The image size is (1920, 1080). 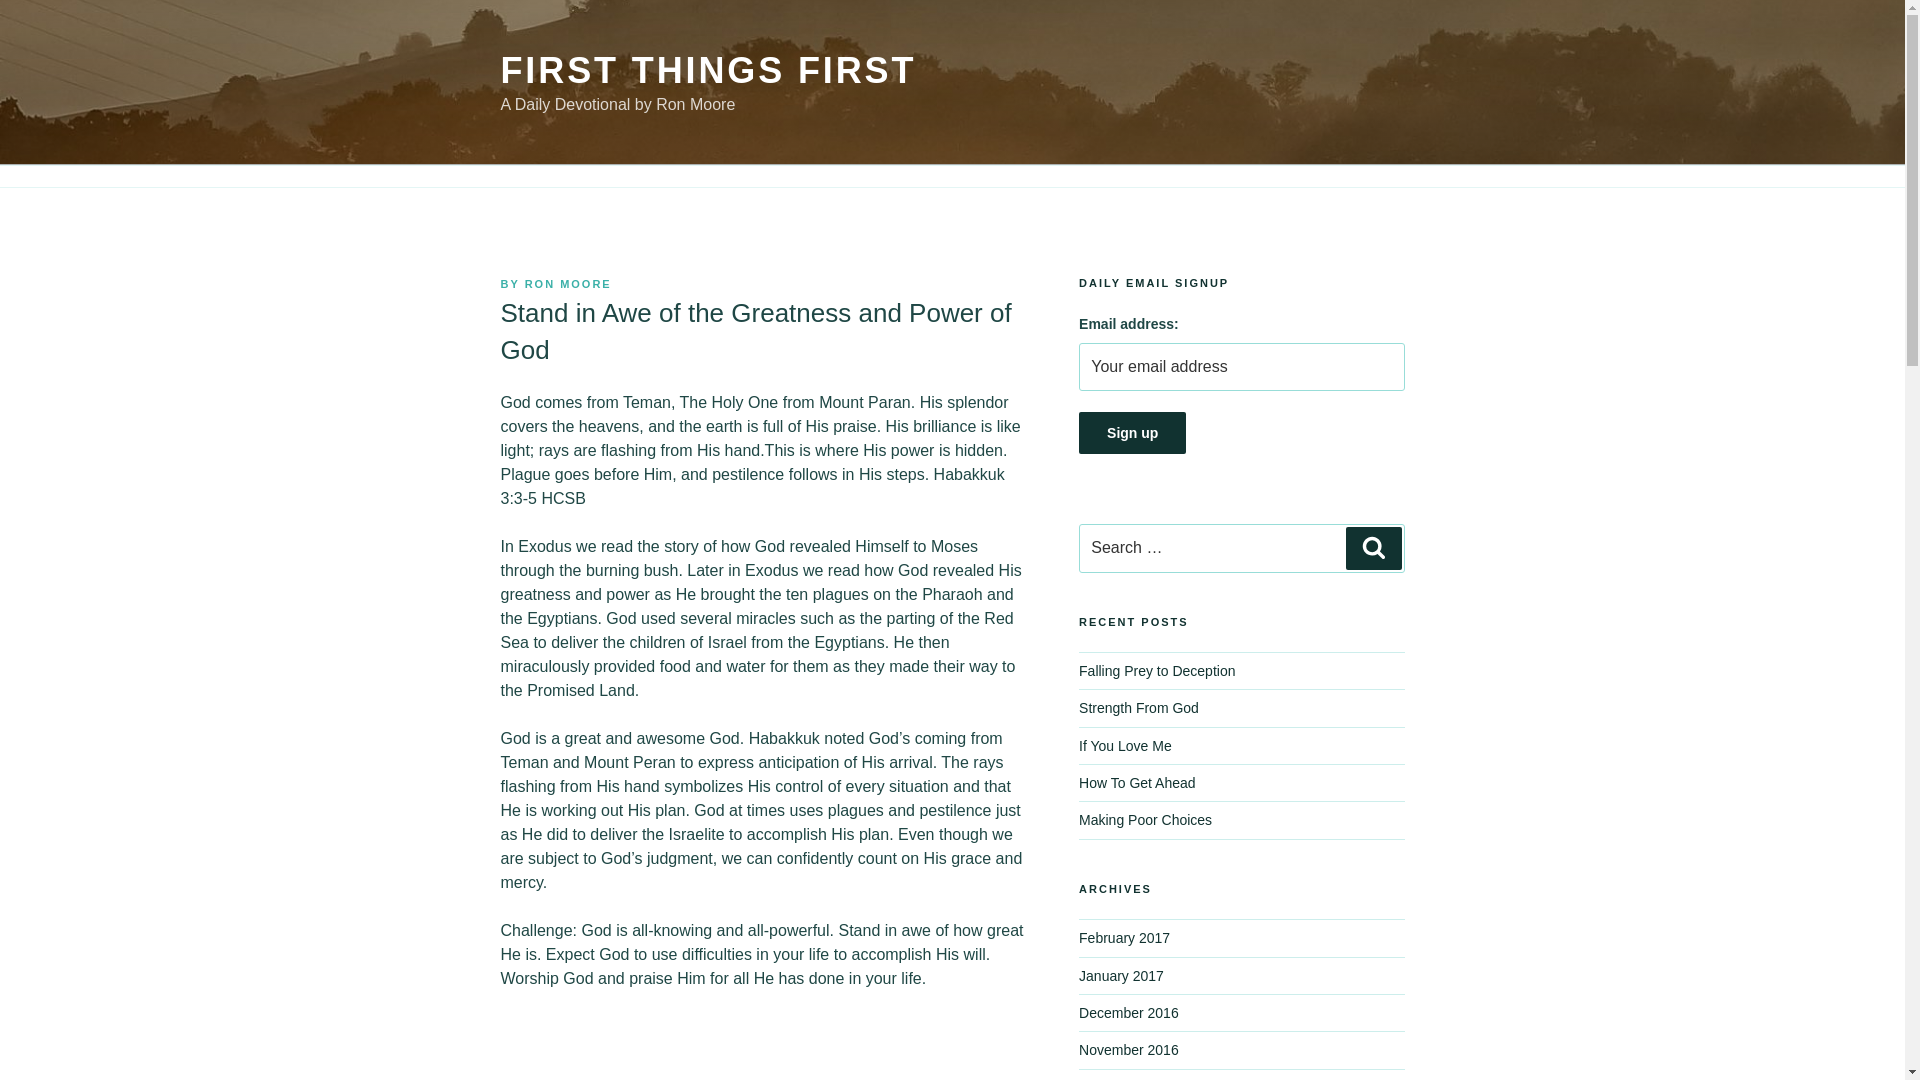 I want to click on November 2016, so click(x=1128, y=1050).